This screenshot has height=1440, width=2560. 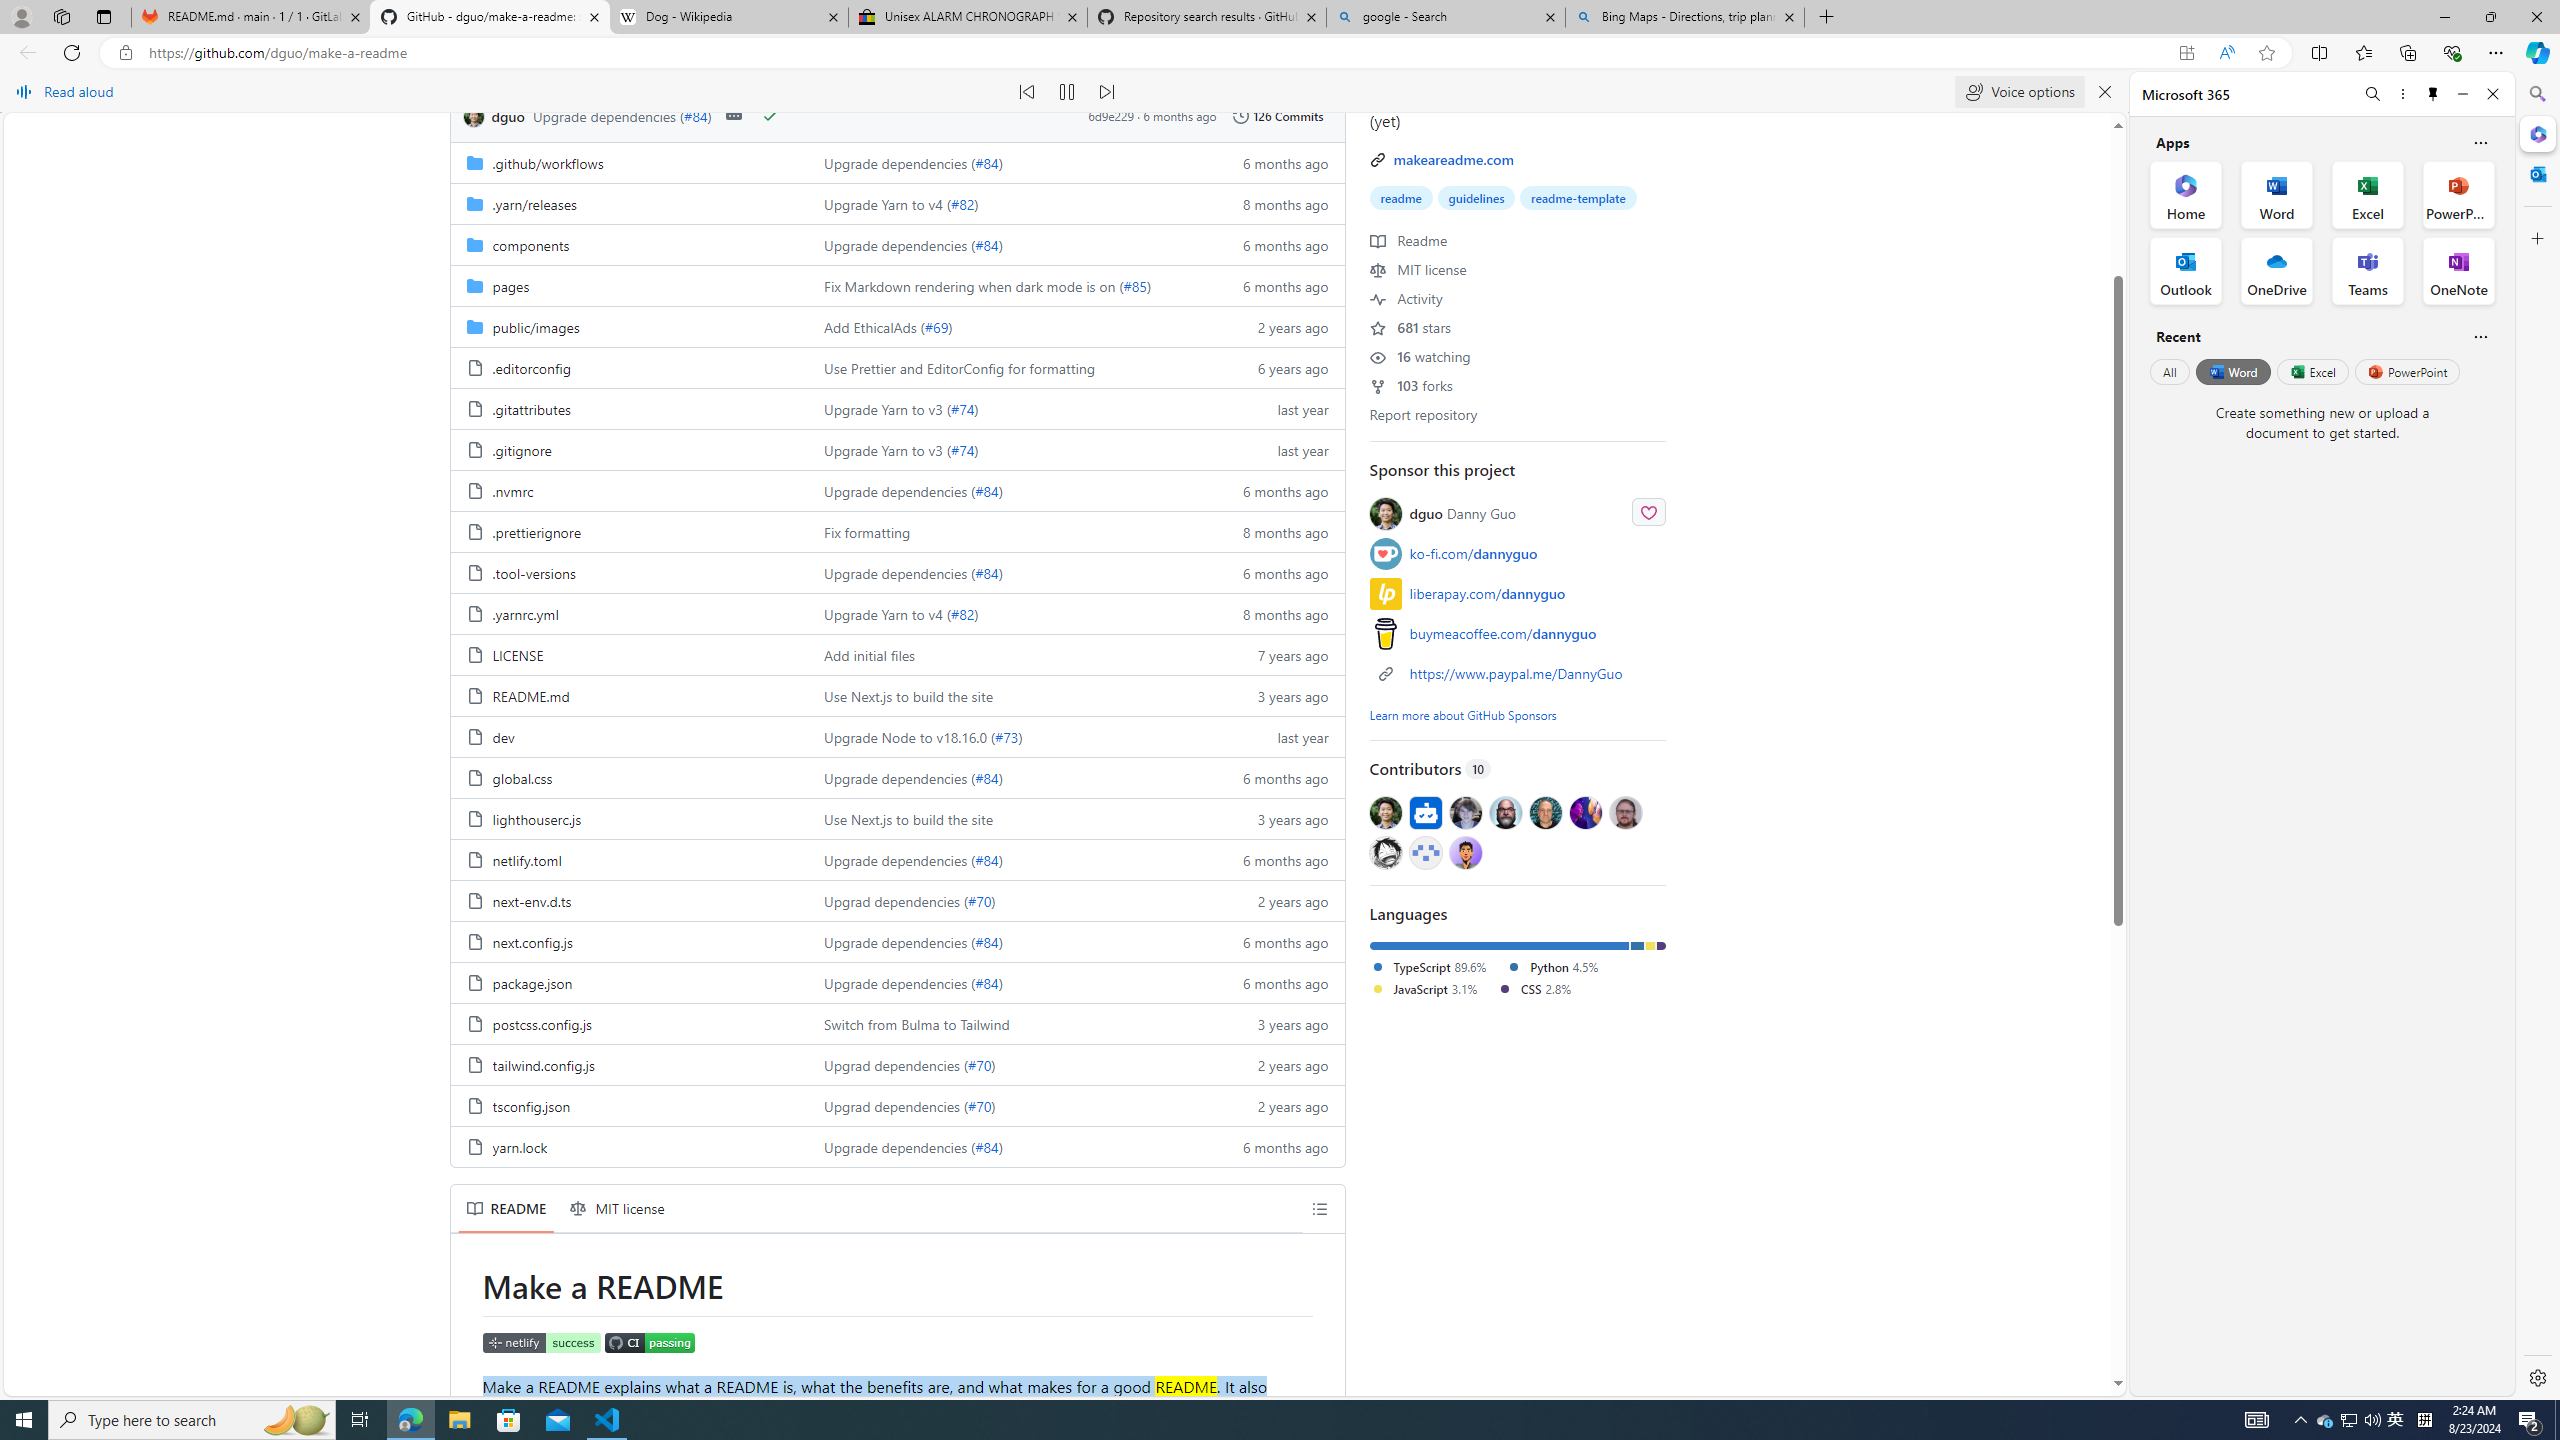 What do you see at coordinates (897, 941) in the screenshot?
I see `AutomationID: folder-row-19` at bounding box center [897, 941].